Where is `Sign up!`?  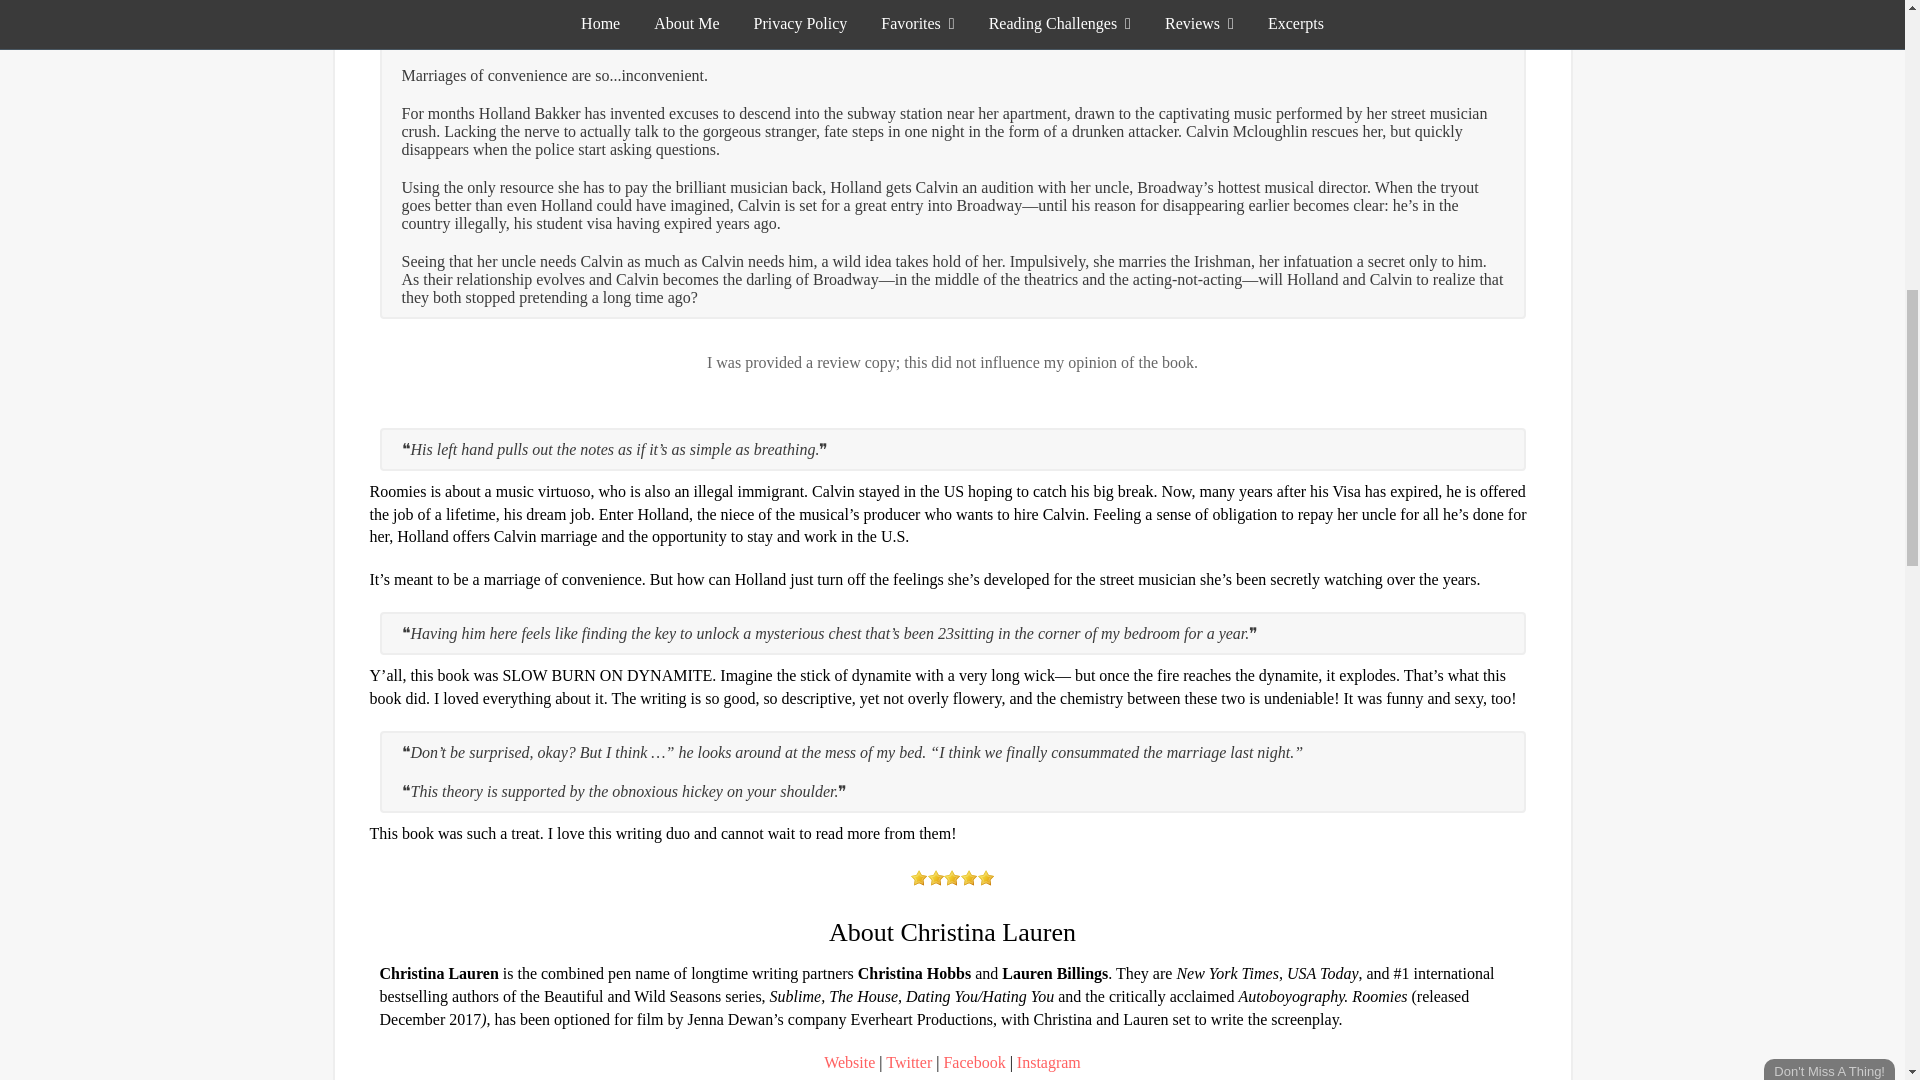
Sign up! is located at coordinates (1796, 134).